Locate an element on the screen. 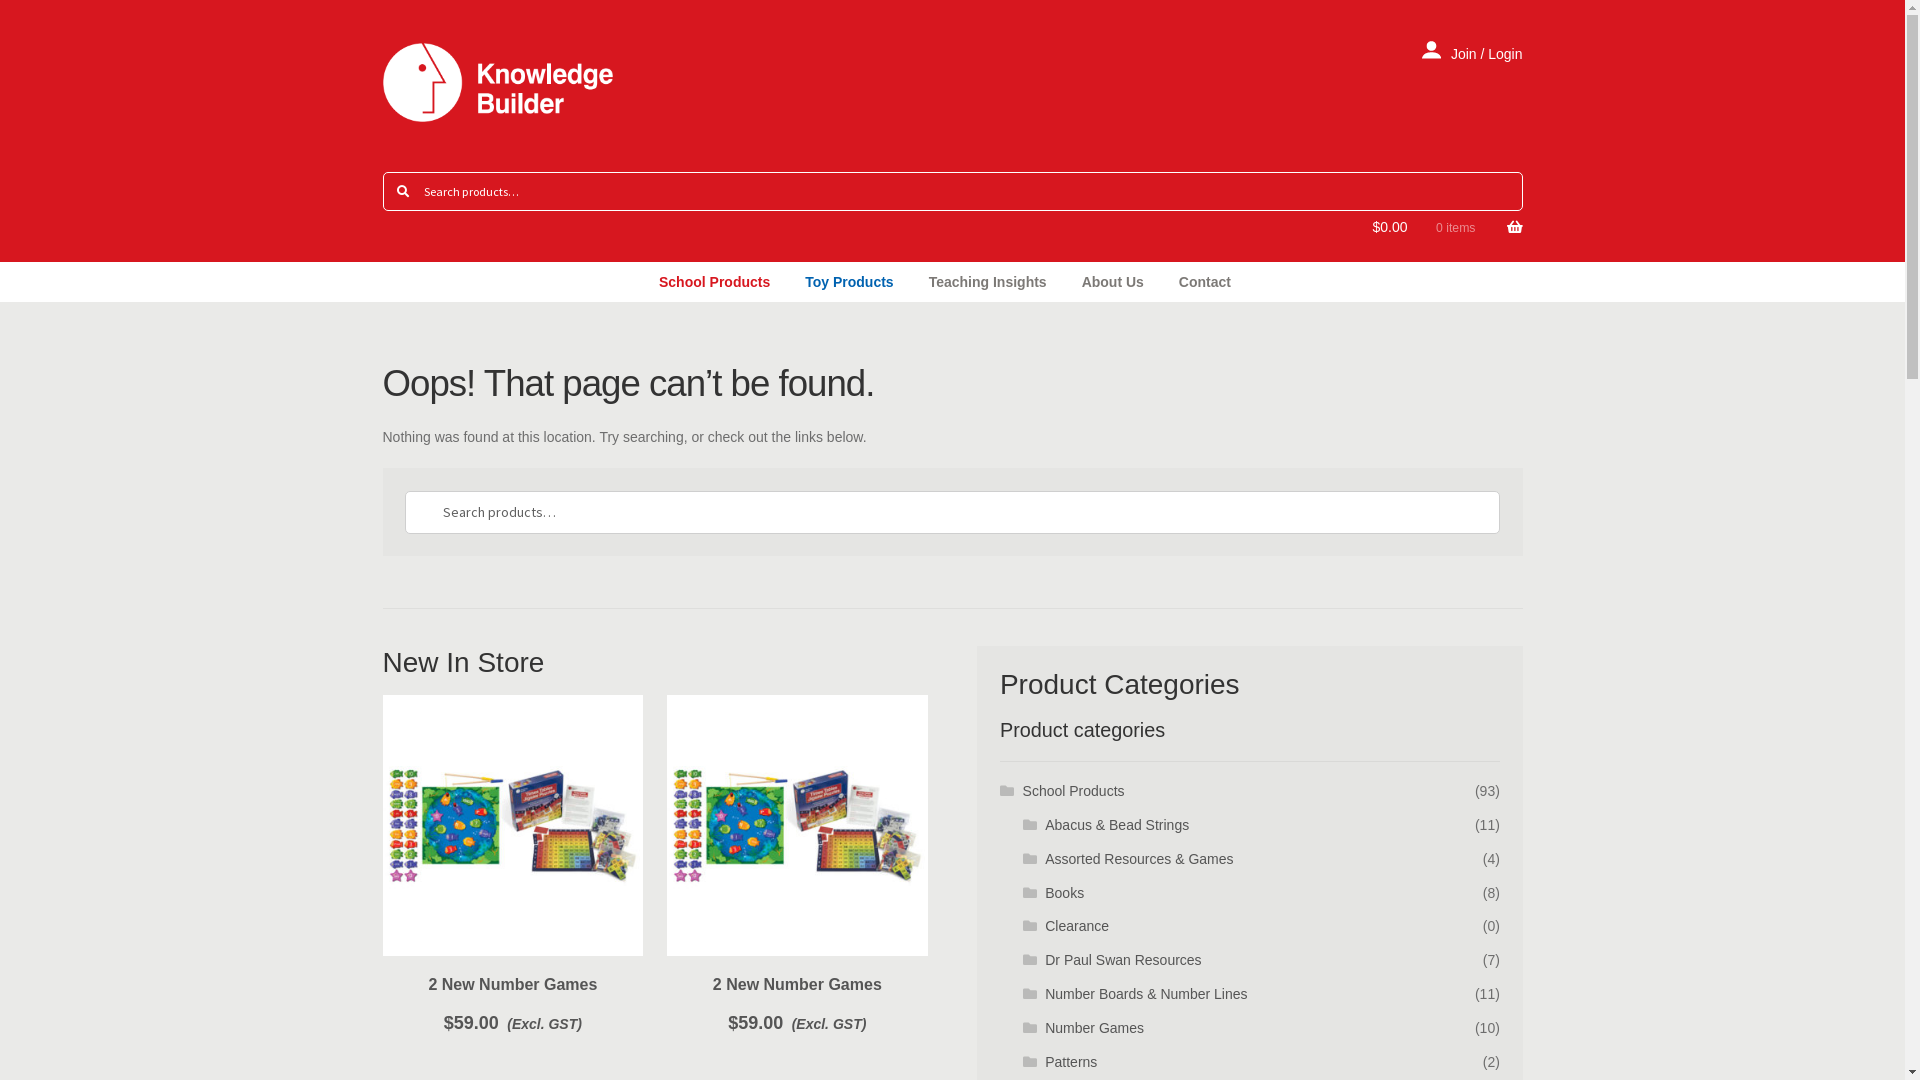 The height and width of the screenshot is (1080, 1920). School Products is located at coordinates (1074, 791).